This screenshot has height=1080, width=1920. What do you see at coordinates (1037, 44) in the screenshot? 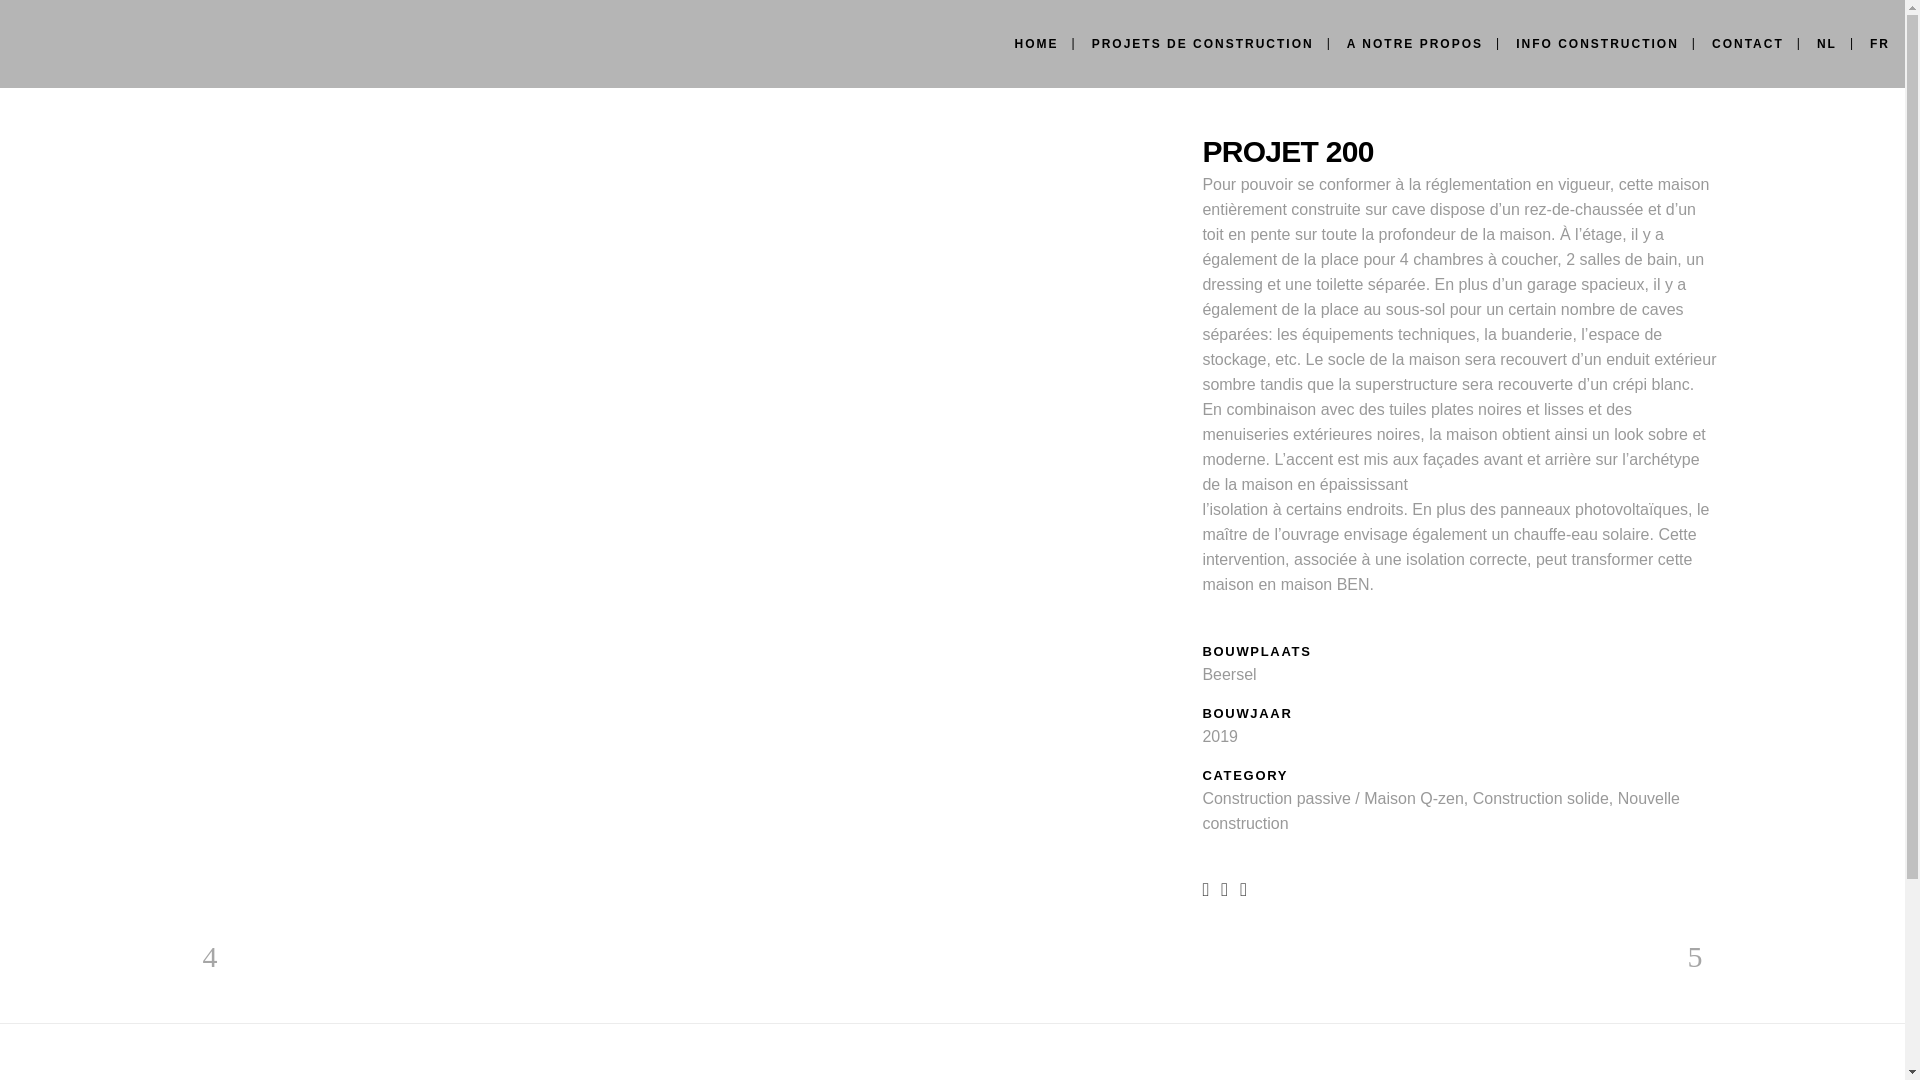
I see `HOME` at bounding box center [1037, 44].